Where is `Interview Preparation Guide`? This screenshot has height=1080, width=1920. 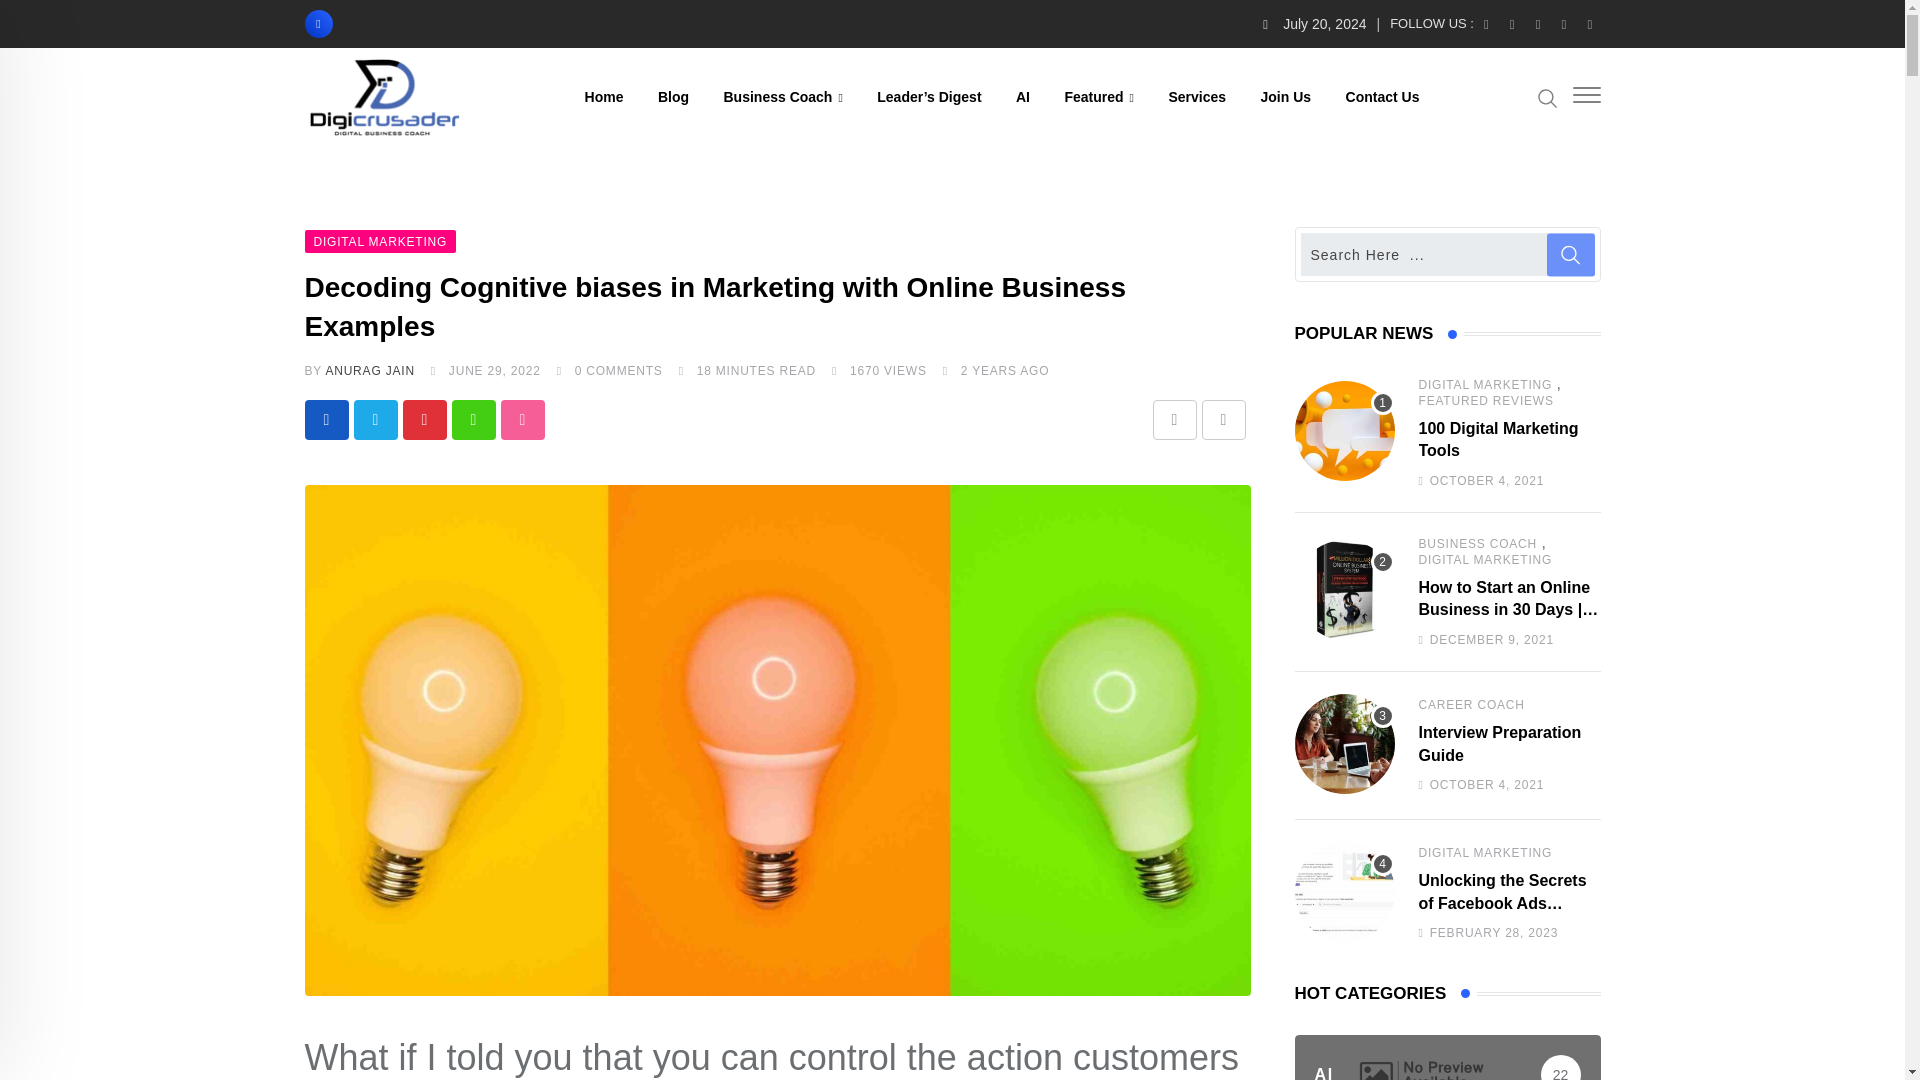
Interview Preparation Guide is located at coordinates (1344, 744).